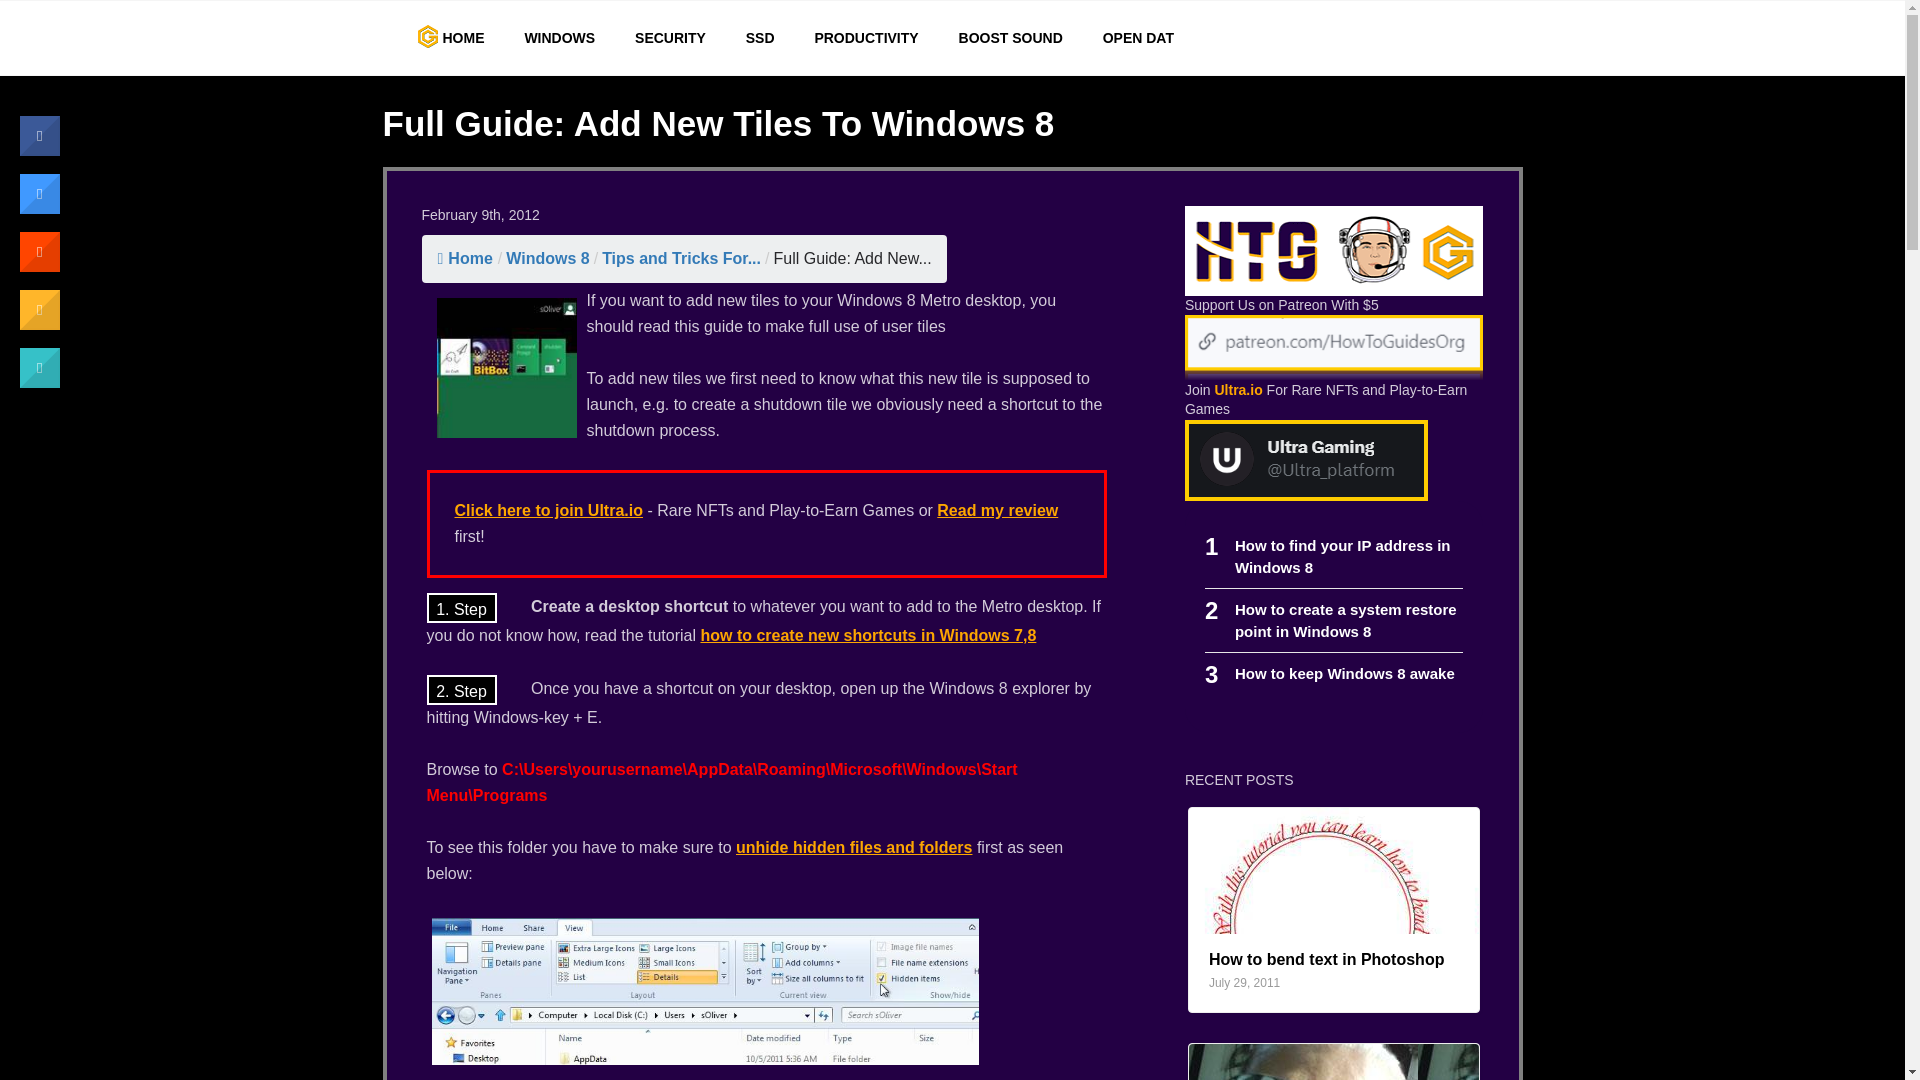 This screenshot has width=1920, height=1080. Describe the element at coordinates (866, 38) in the screenshot. I see `Read my review` at that location.